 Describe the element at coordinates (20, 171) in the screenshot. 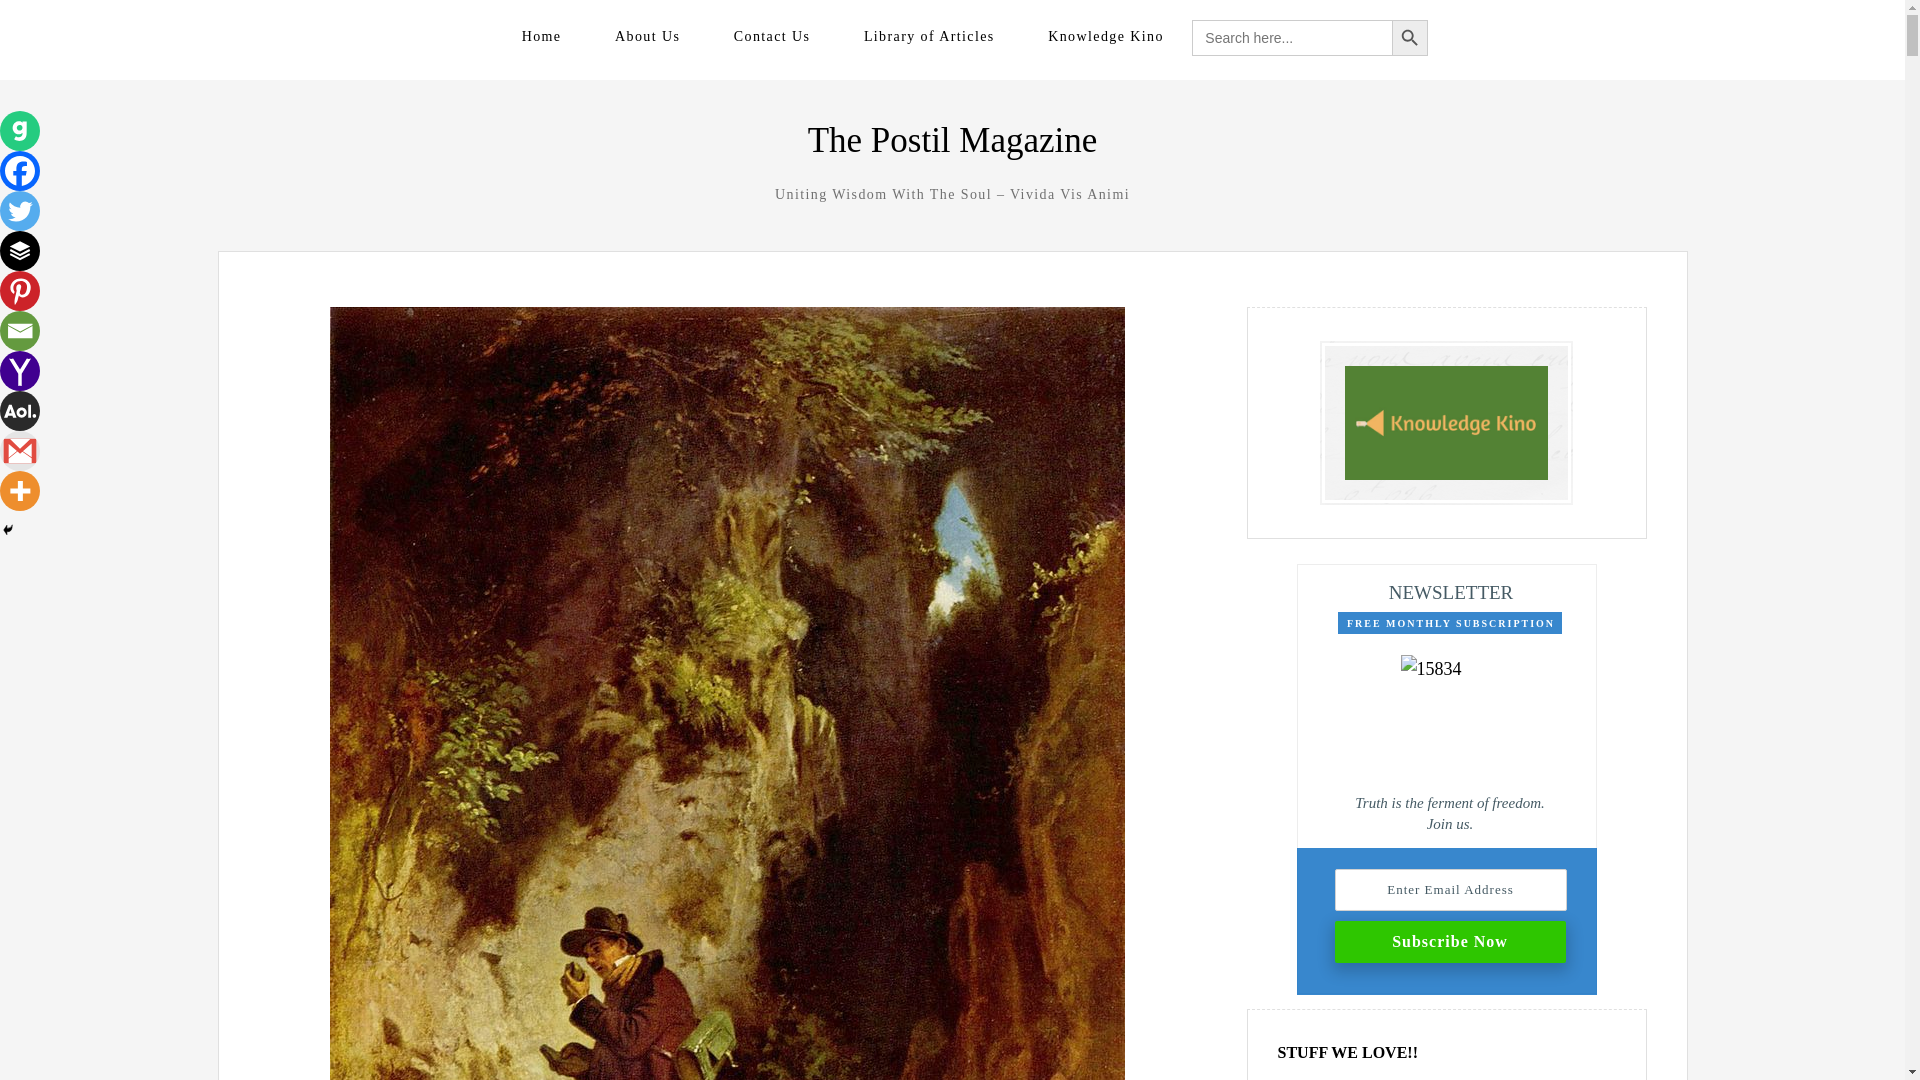

I see `Facebook` at that location.